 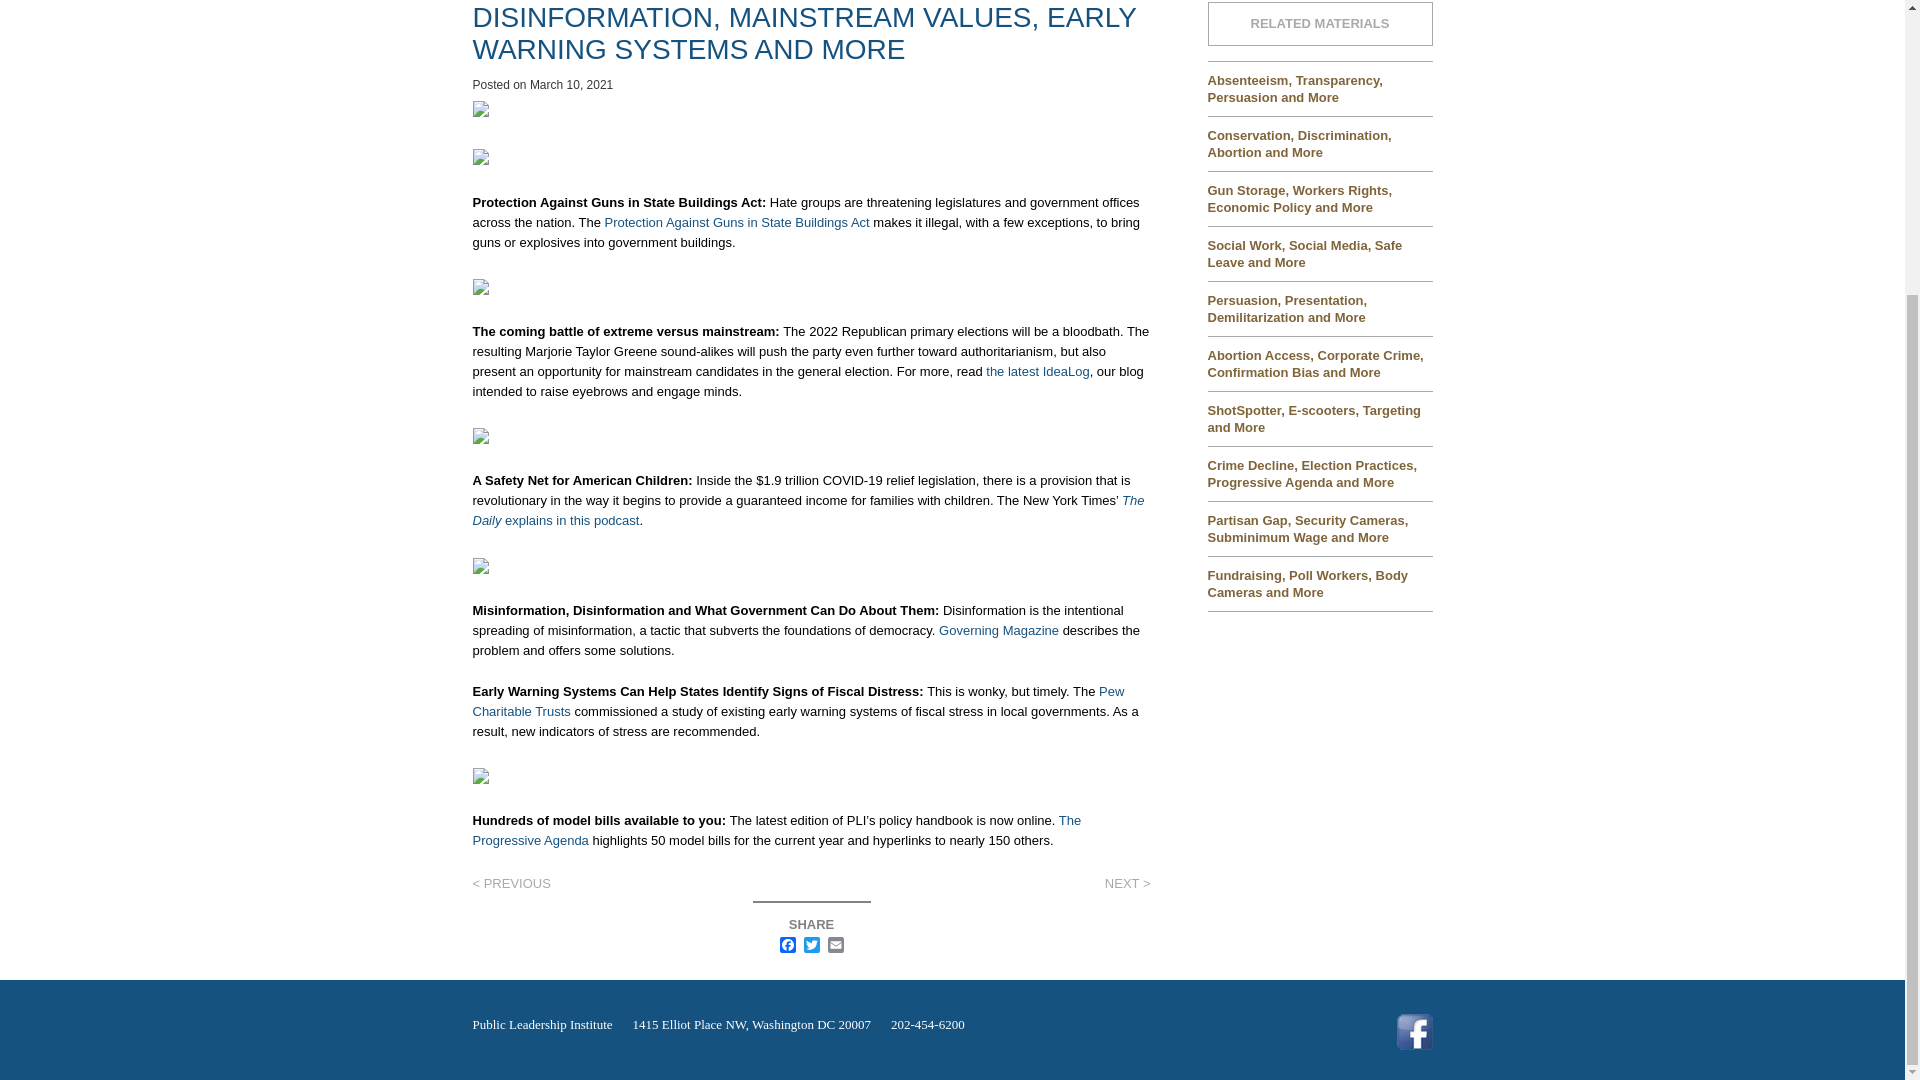 What do you see at coordinates (1037, 371) in the screenshot?
I see `the latest IdeaLog` at bounding box center [1037, 371].